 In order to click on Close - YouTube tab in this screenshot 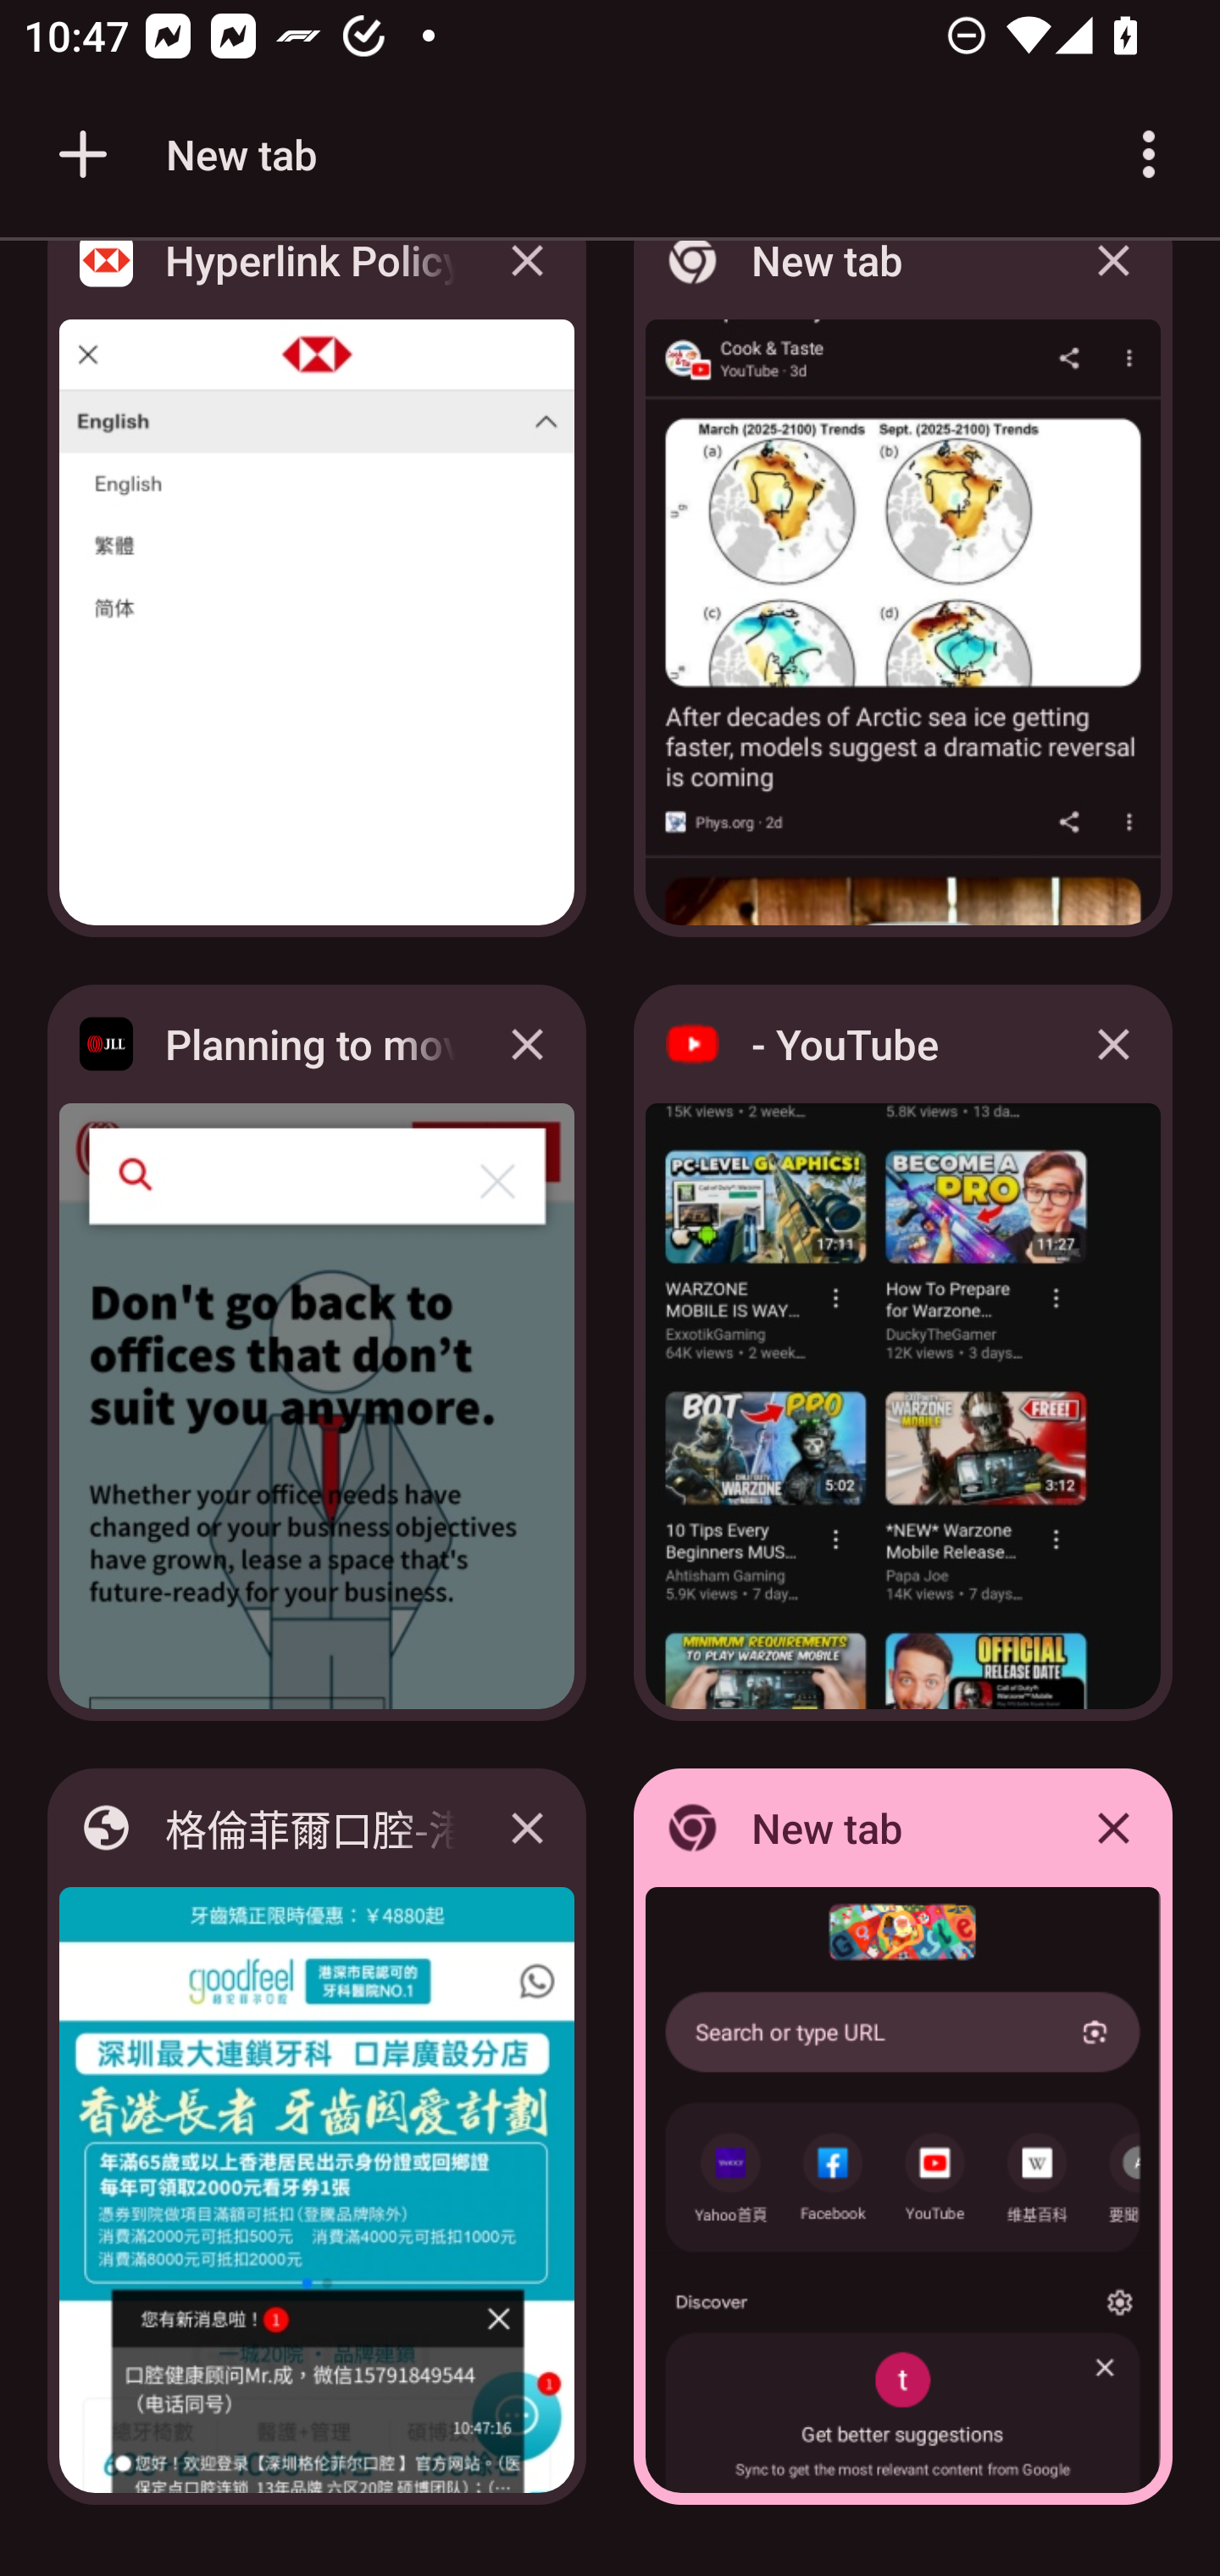, I will do `click(1113, 1044)`.